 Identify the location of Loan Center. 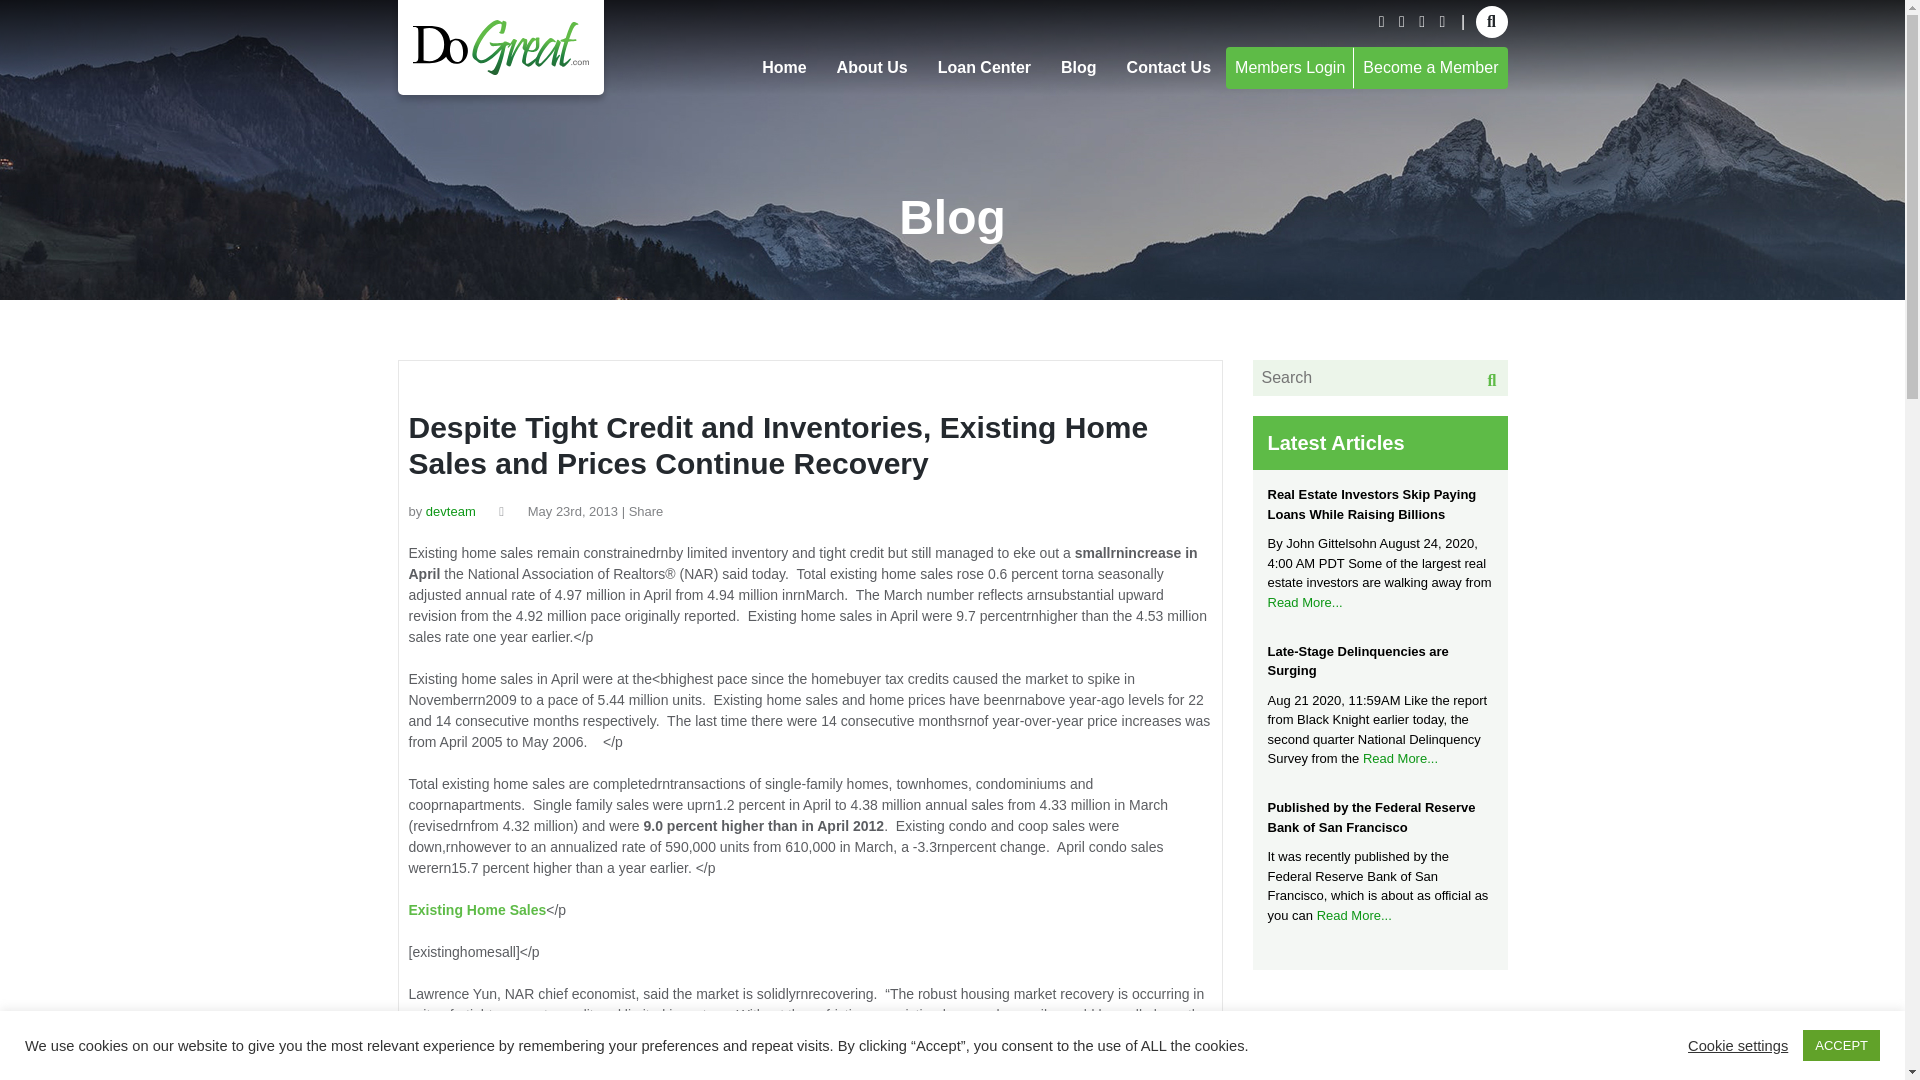
(984, 67).